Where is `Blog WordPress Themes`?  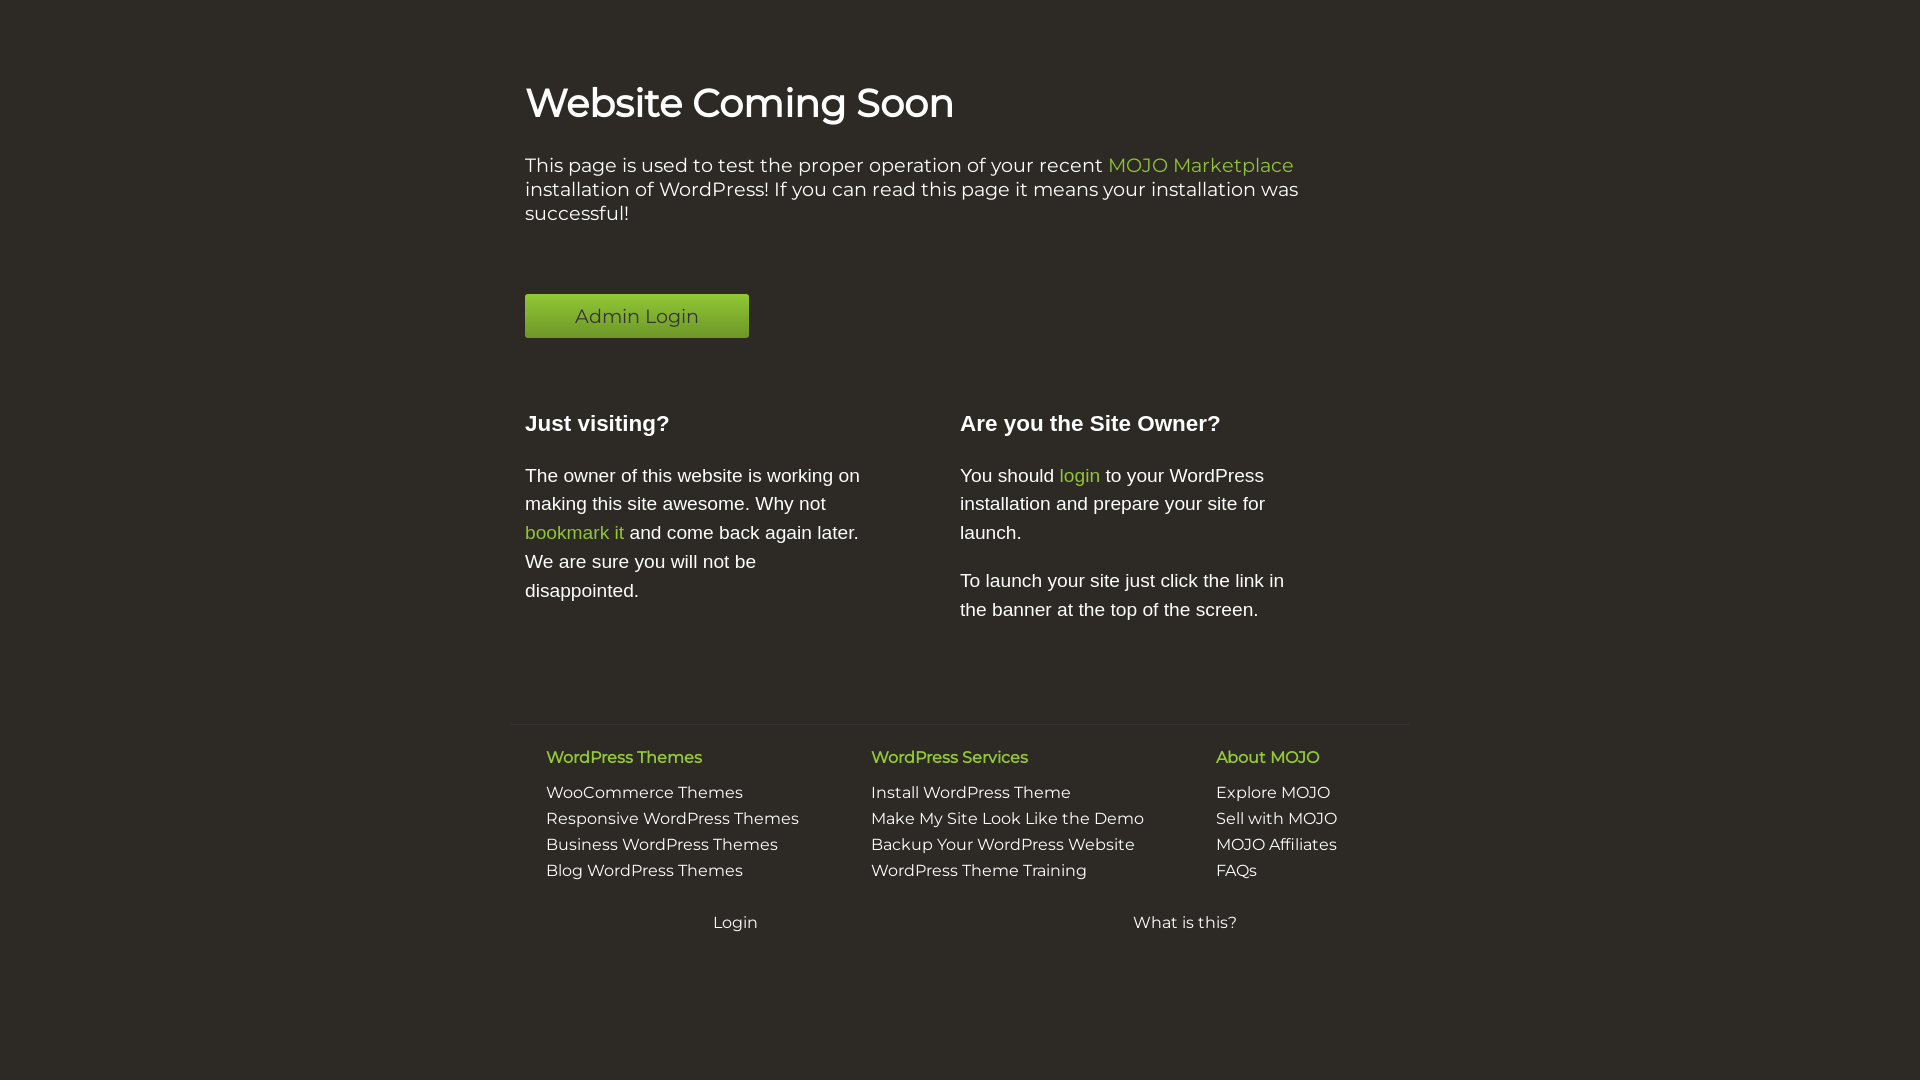 Blog WordPress Themes is located at coordinates (644, 870).